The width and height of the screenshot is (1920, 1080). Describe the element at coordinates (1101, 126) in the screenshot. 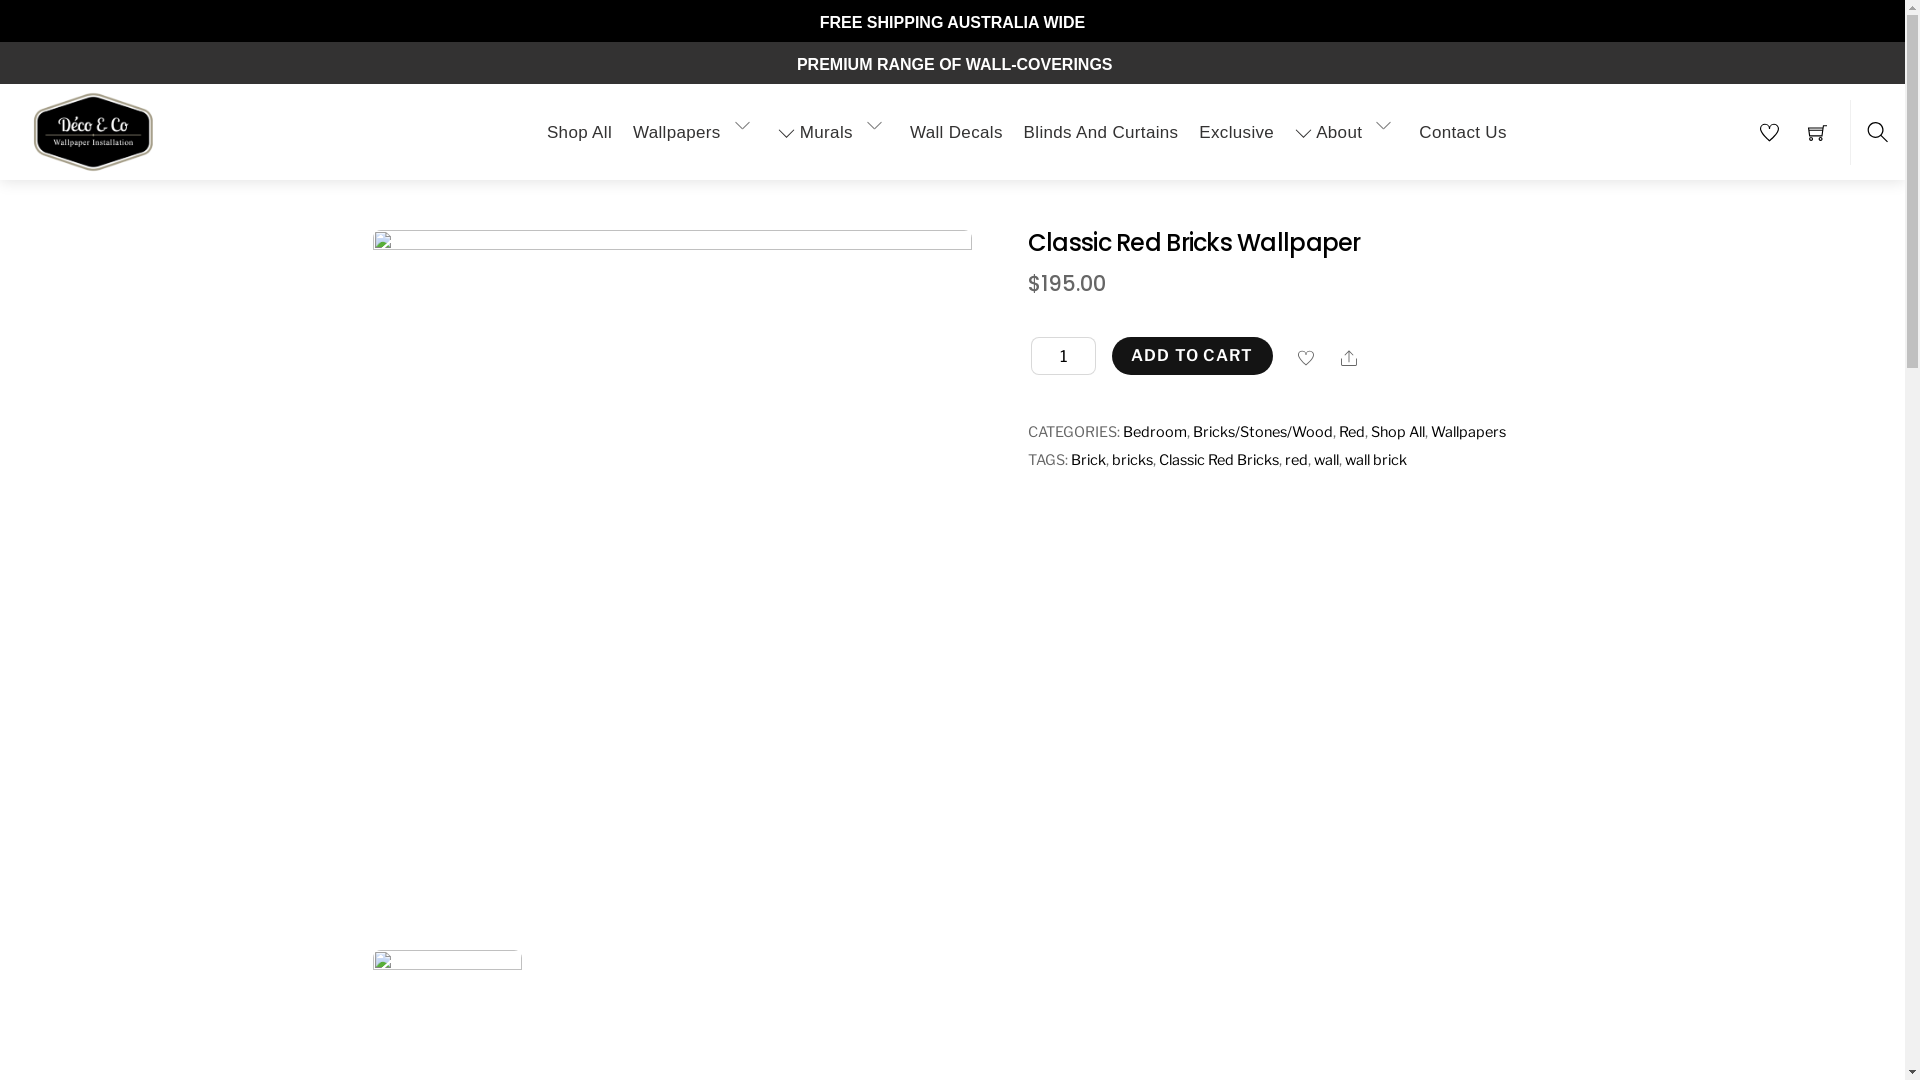

I see `Blinds And Curtains` at that location.